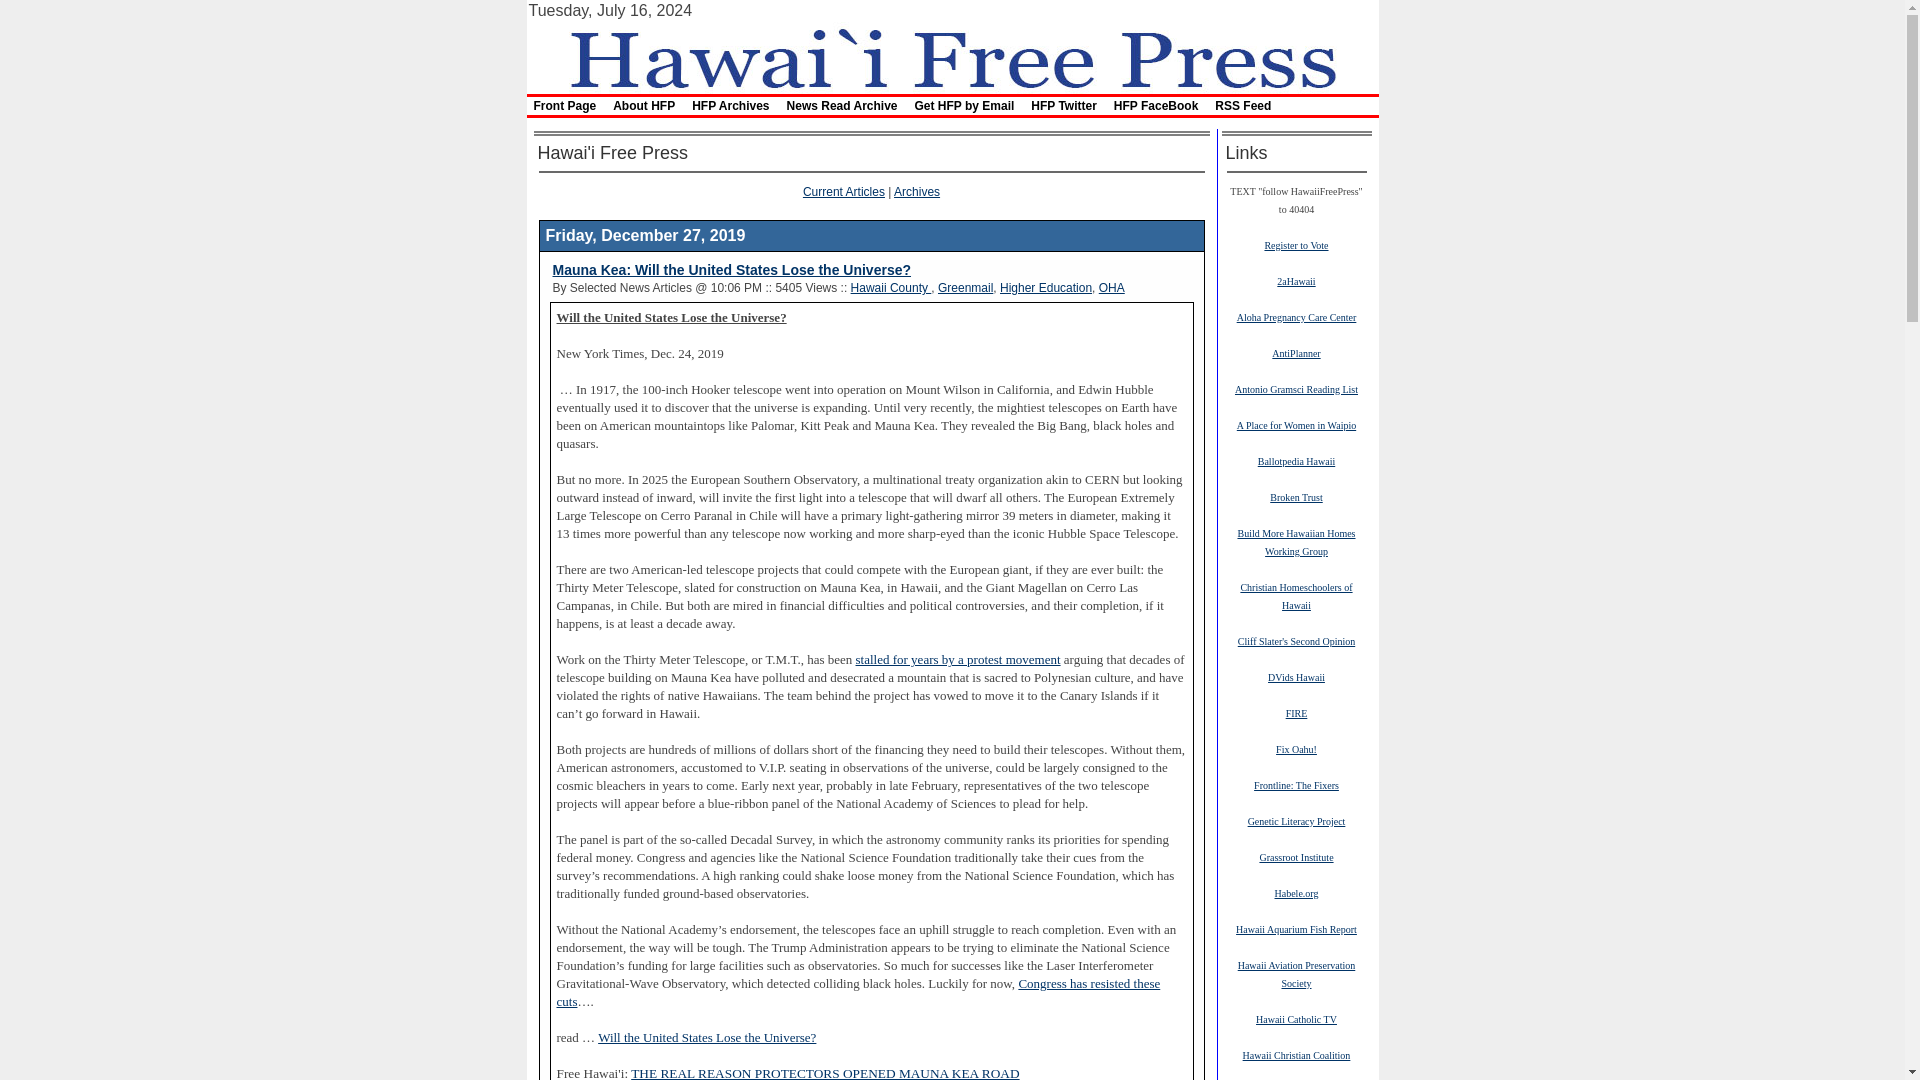  Describe the element at coordinates (958, 660) in the screenshot. I see `stalled for years by a protest movement` at that location.